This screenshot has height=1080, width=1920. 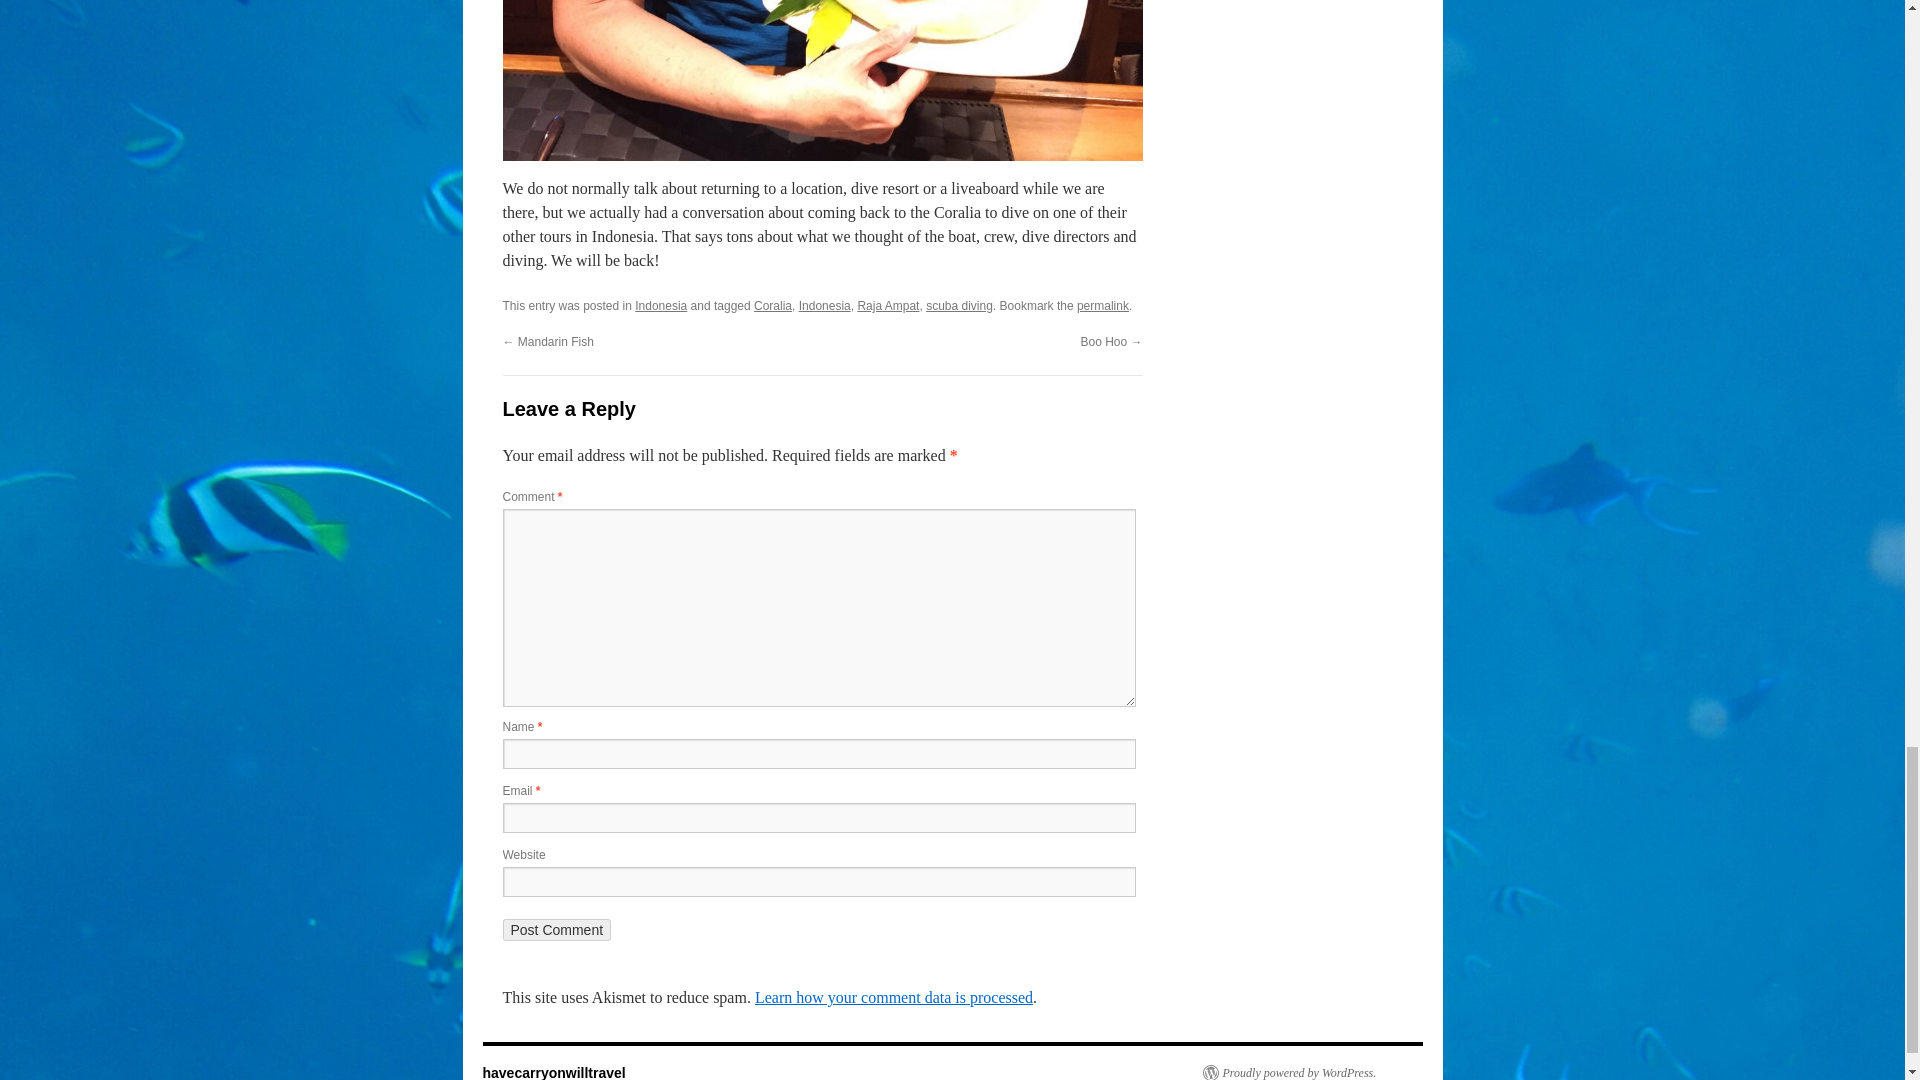 What do you see at coordinates (556, 930) in the screenshot?
I see `Post Comment` at bounding box center [556, 930].